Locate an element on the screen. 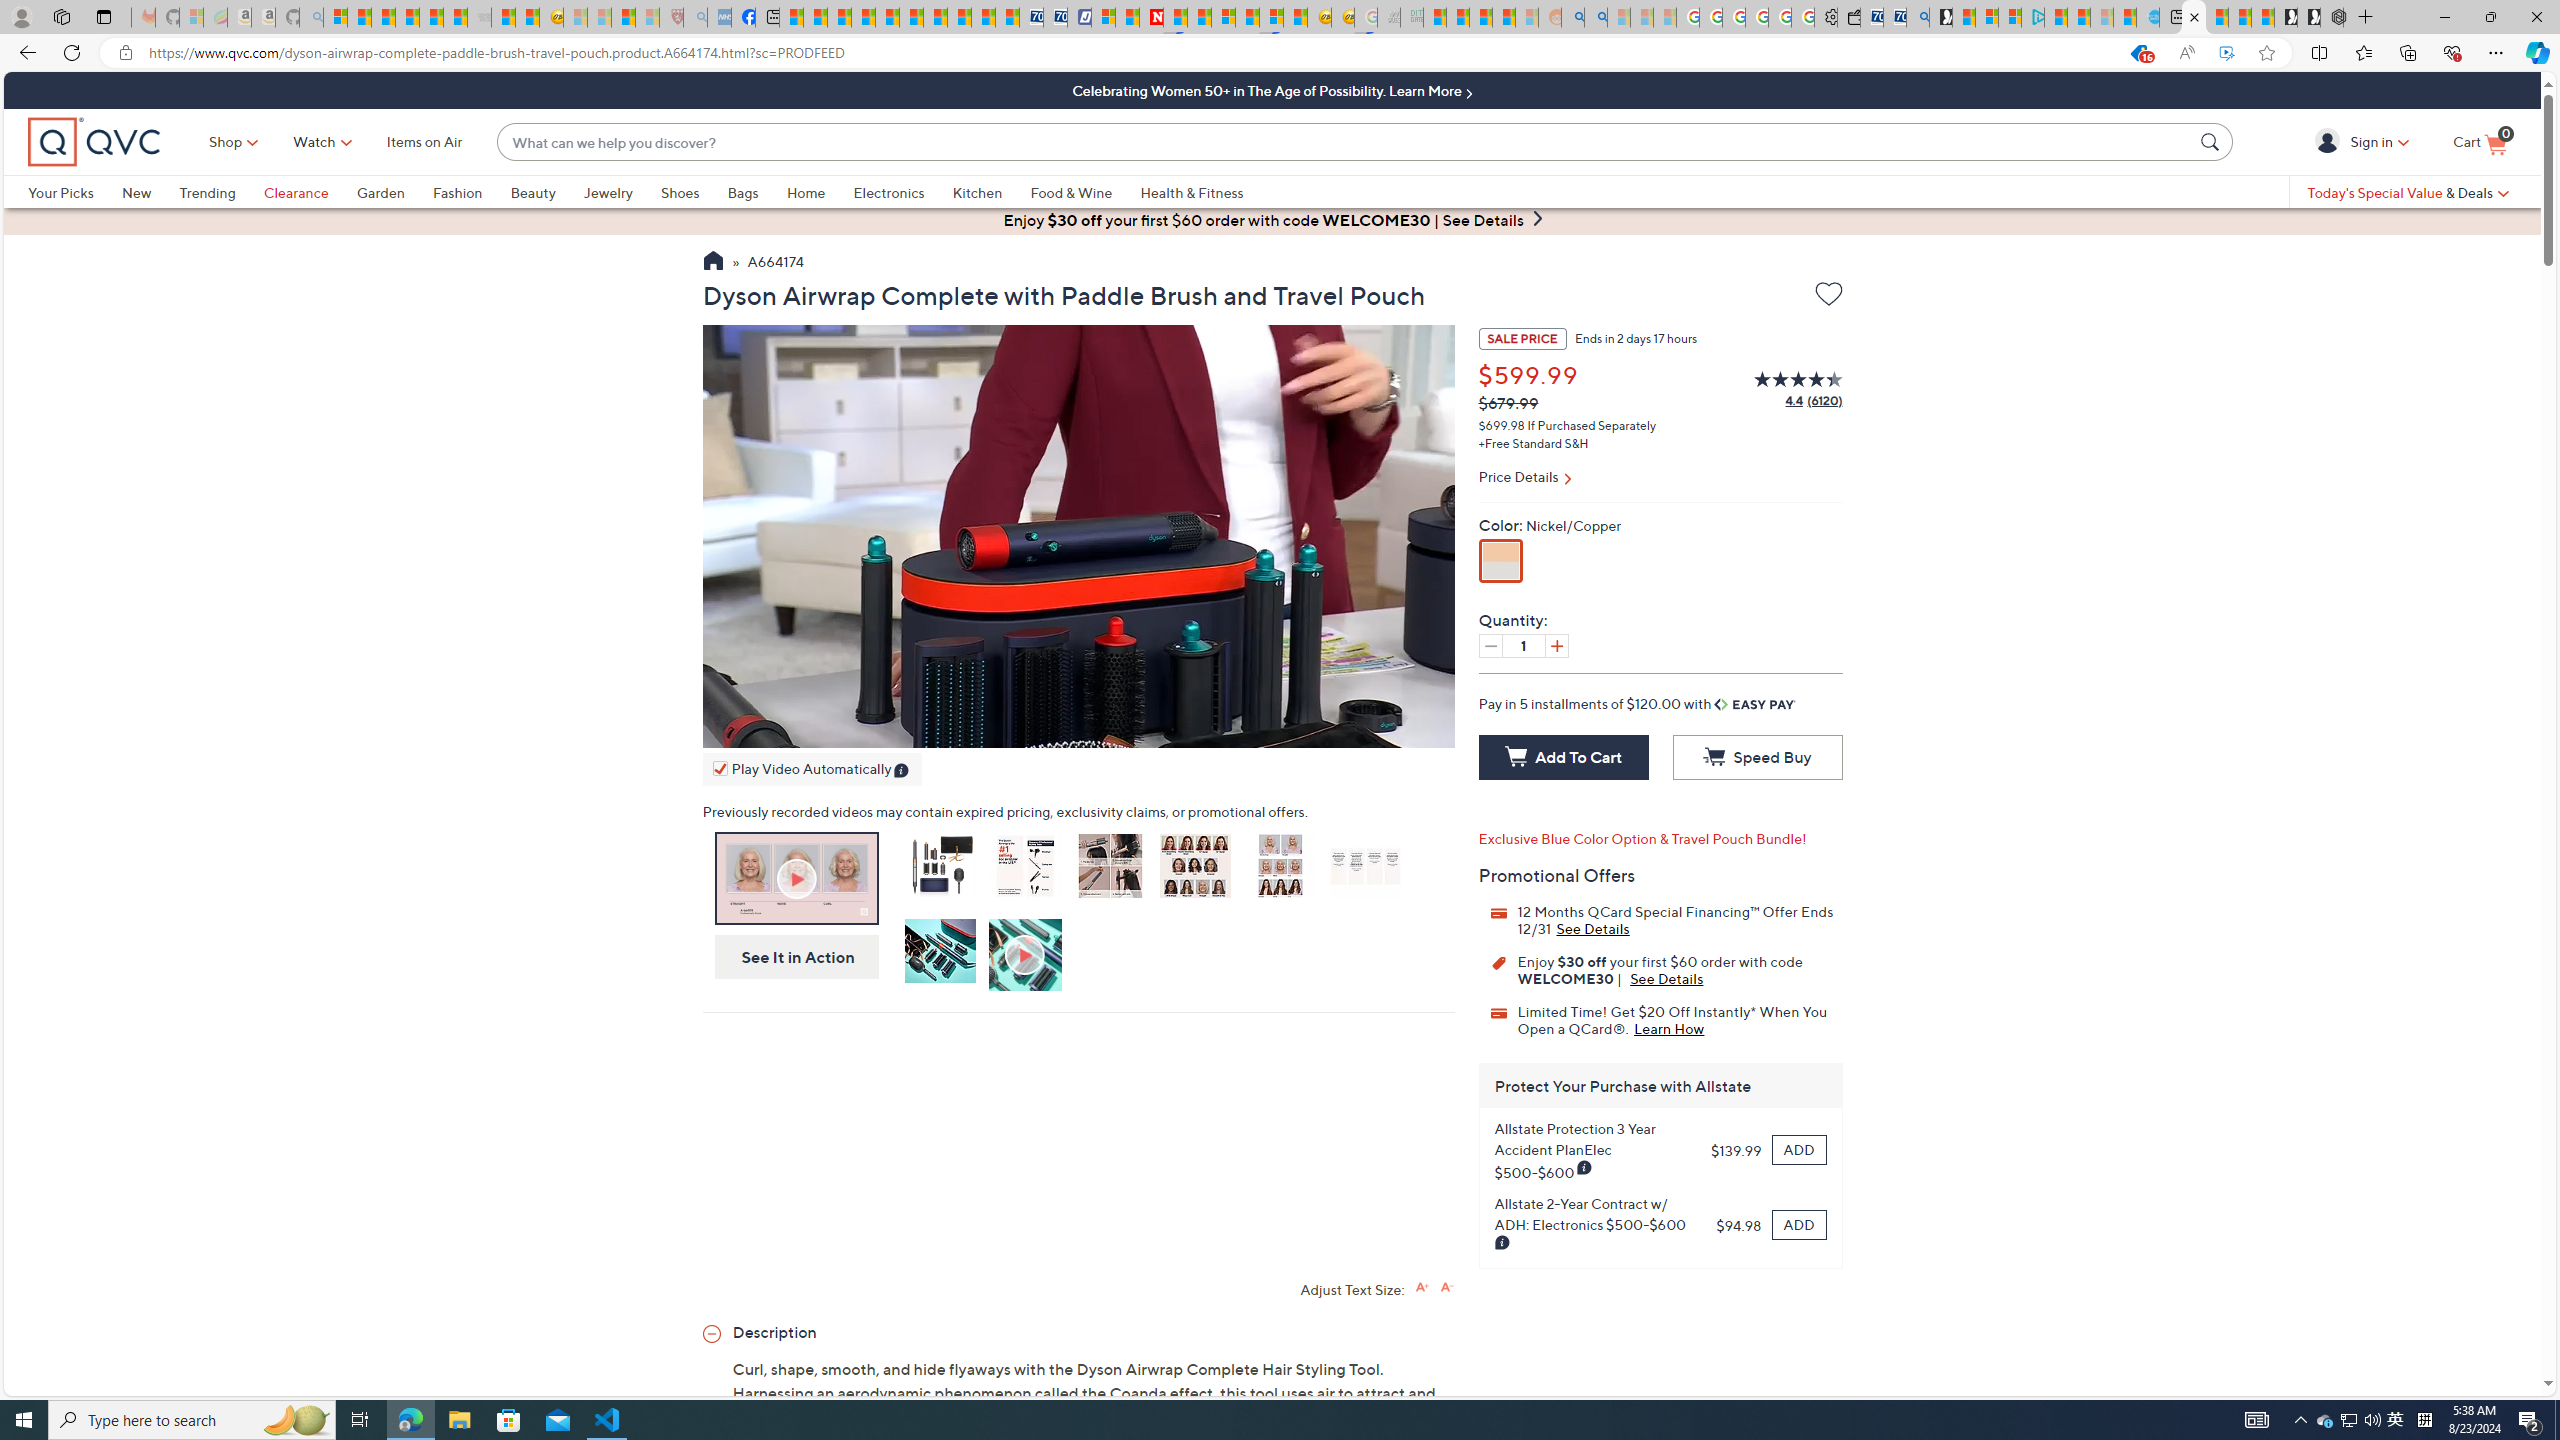 This screenshot has height=1440, width=2560. Full Screen is located at coordinates (1420, 728).